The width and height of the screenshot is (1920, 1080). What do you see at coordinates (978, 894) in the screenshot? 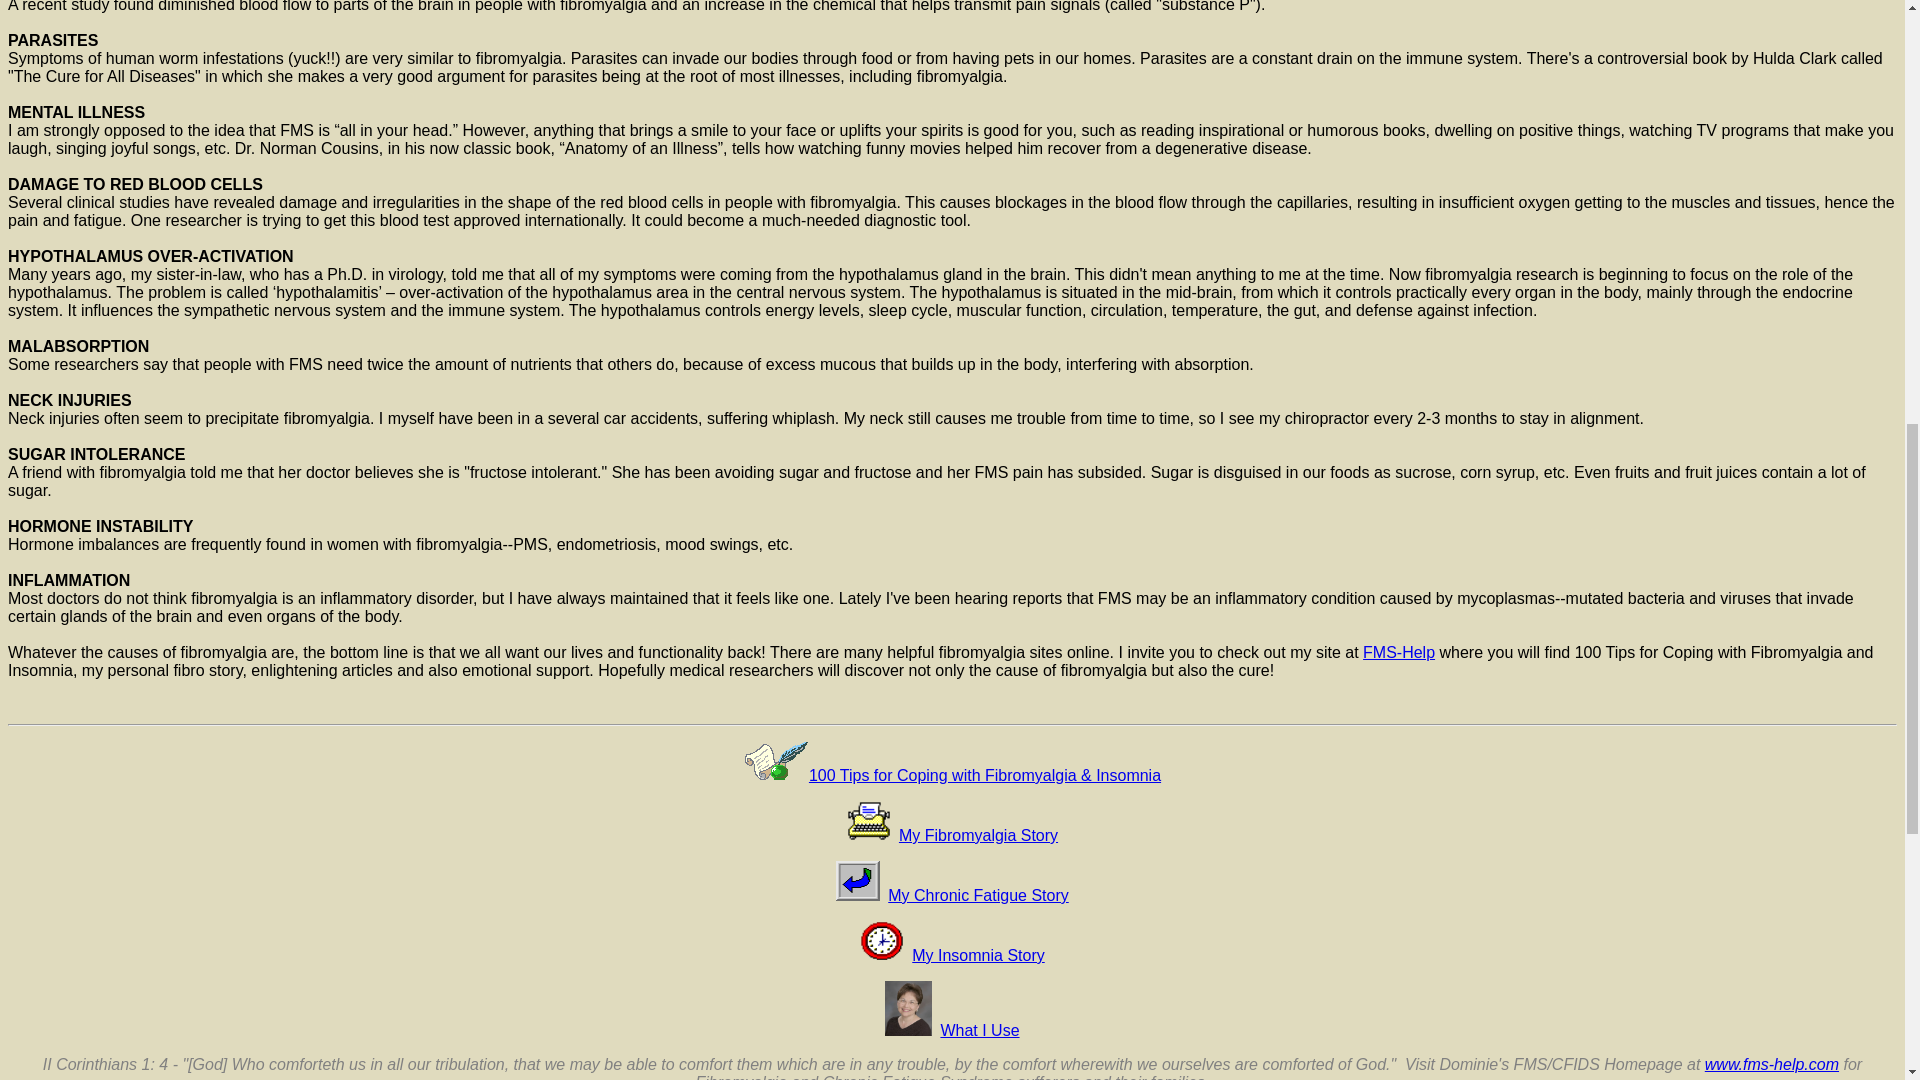
I see `My Chronic Fatigue Story` at bounding box center [978, 894].